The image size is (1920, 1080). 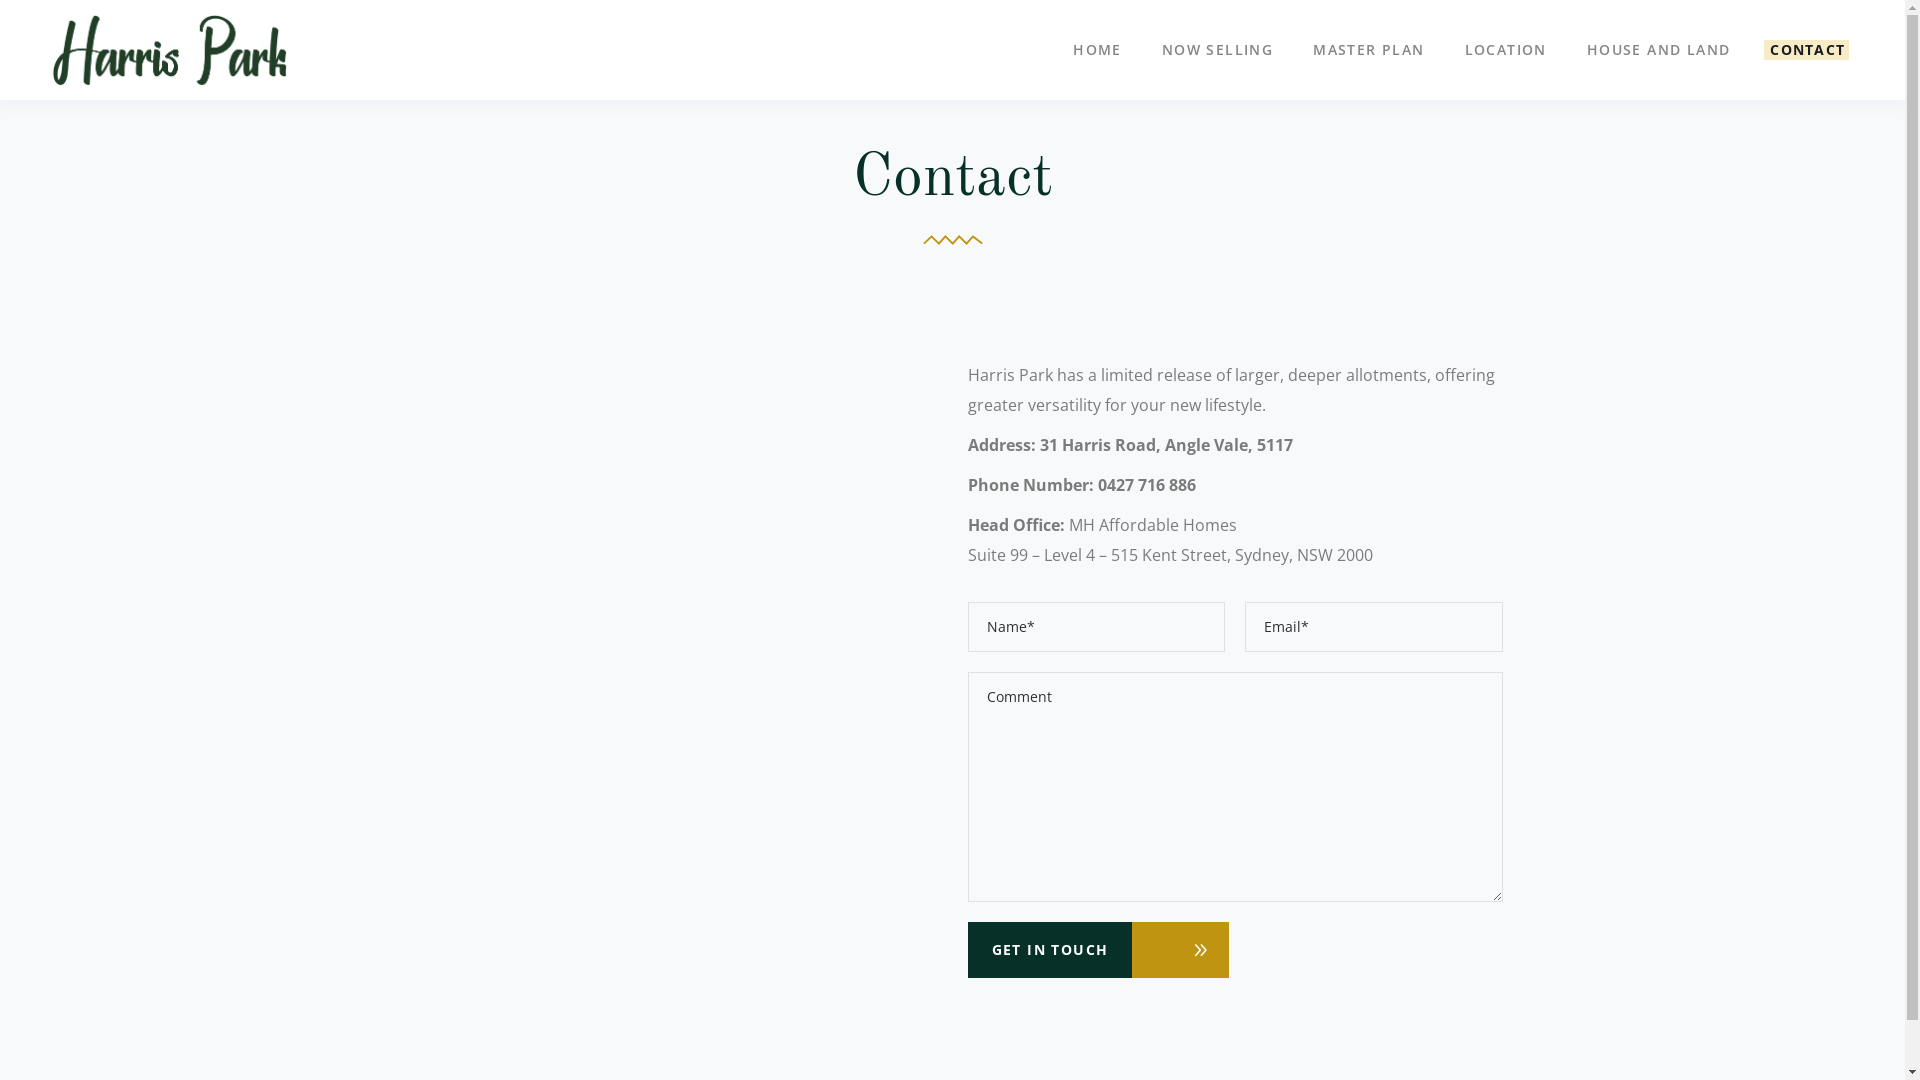 What do you see at coordinates (1218, 50) in the screenshot?
I see `NOW SELLING` at bounding box center [1218, 50].